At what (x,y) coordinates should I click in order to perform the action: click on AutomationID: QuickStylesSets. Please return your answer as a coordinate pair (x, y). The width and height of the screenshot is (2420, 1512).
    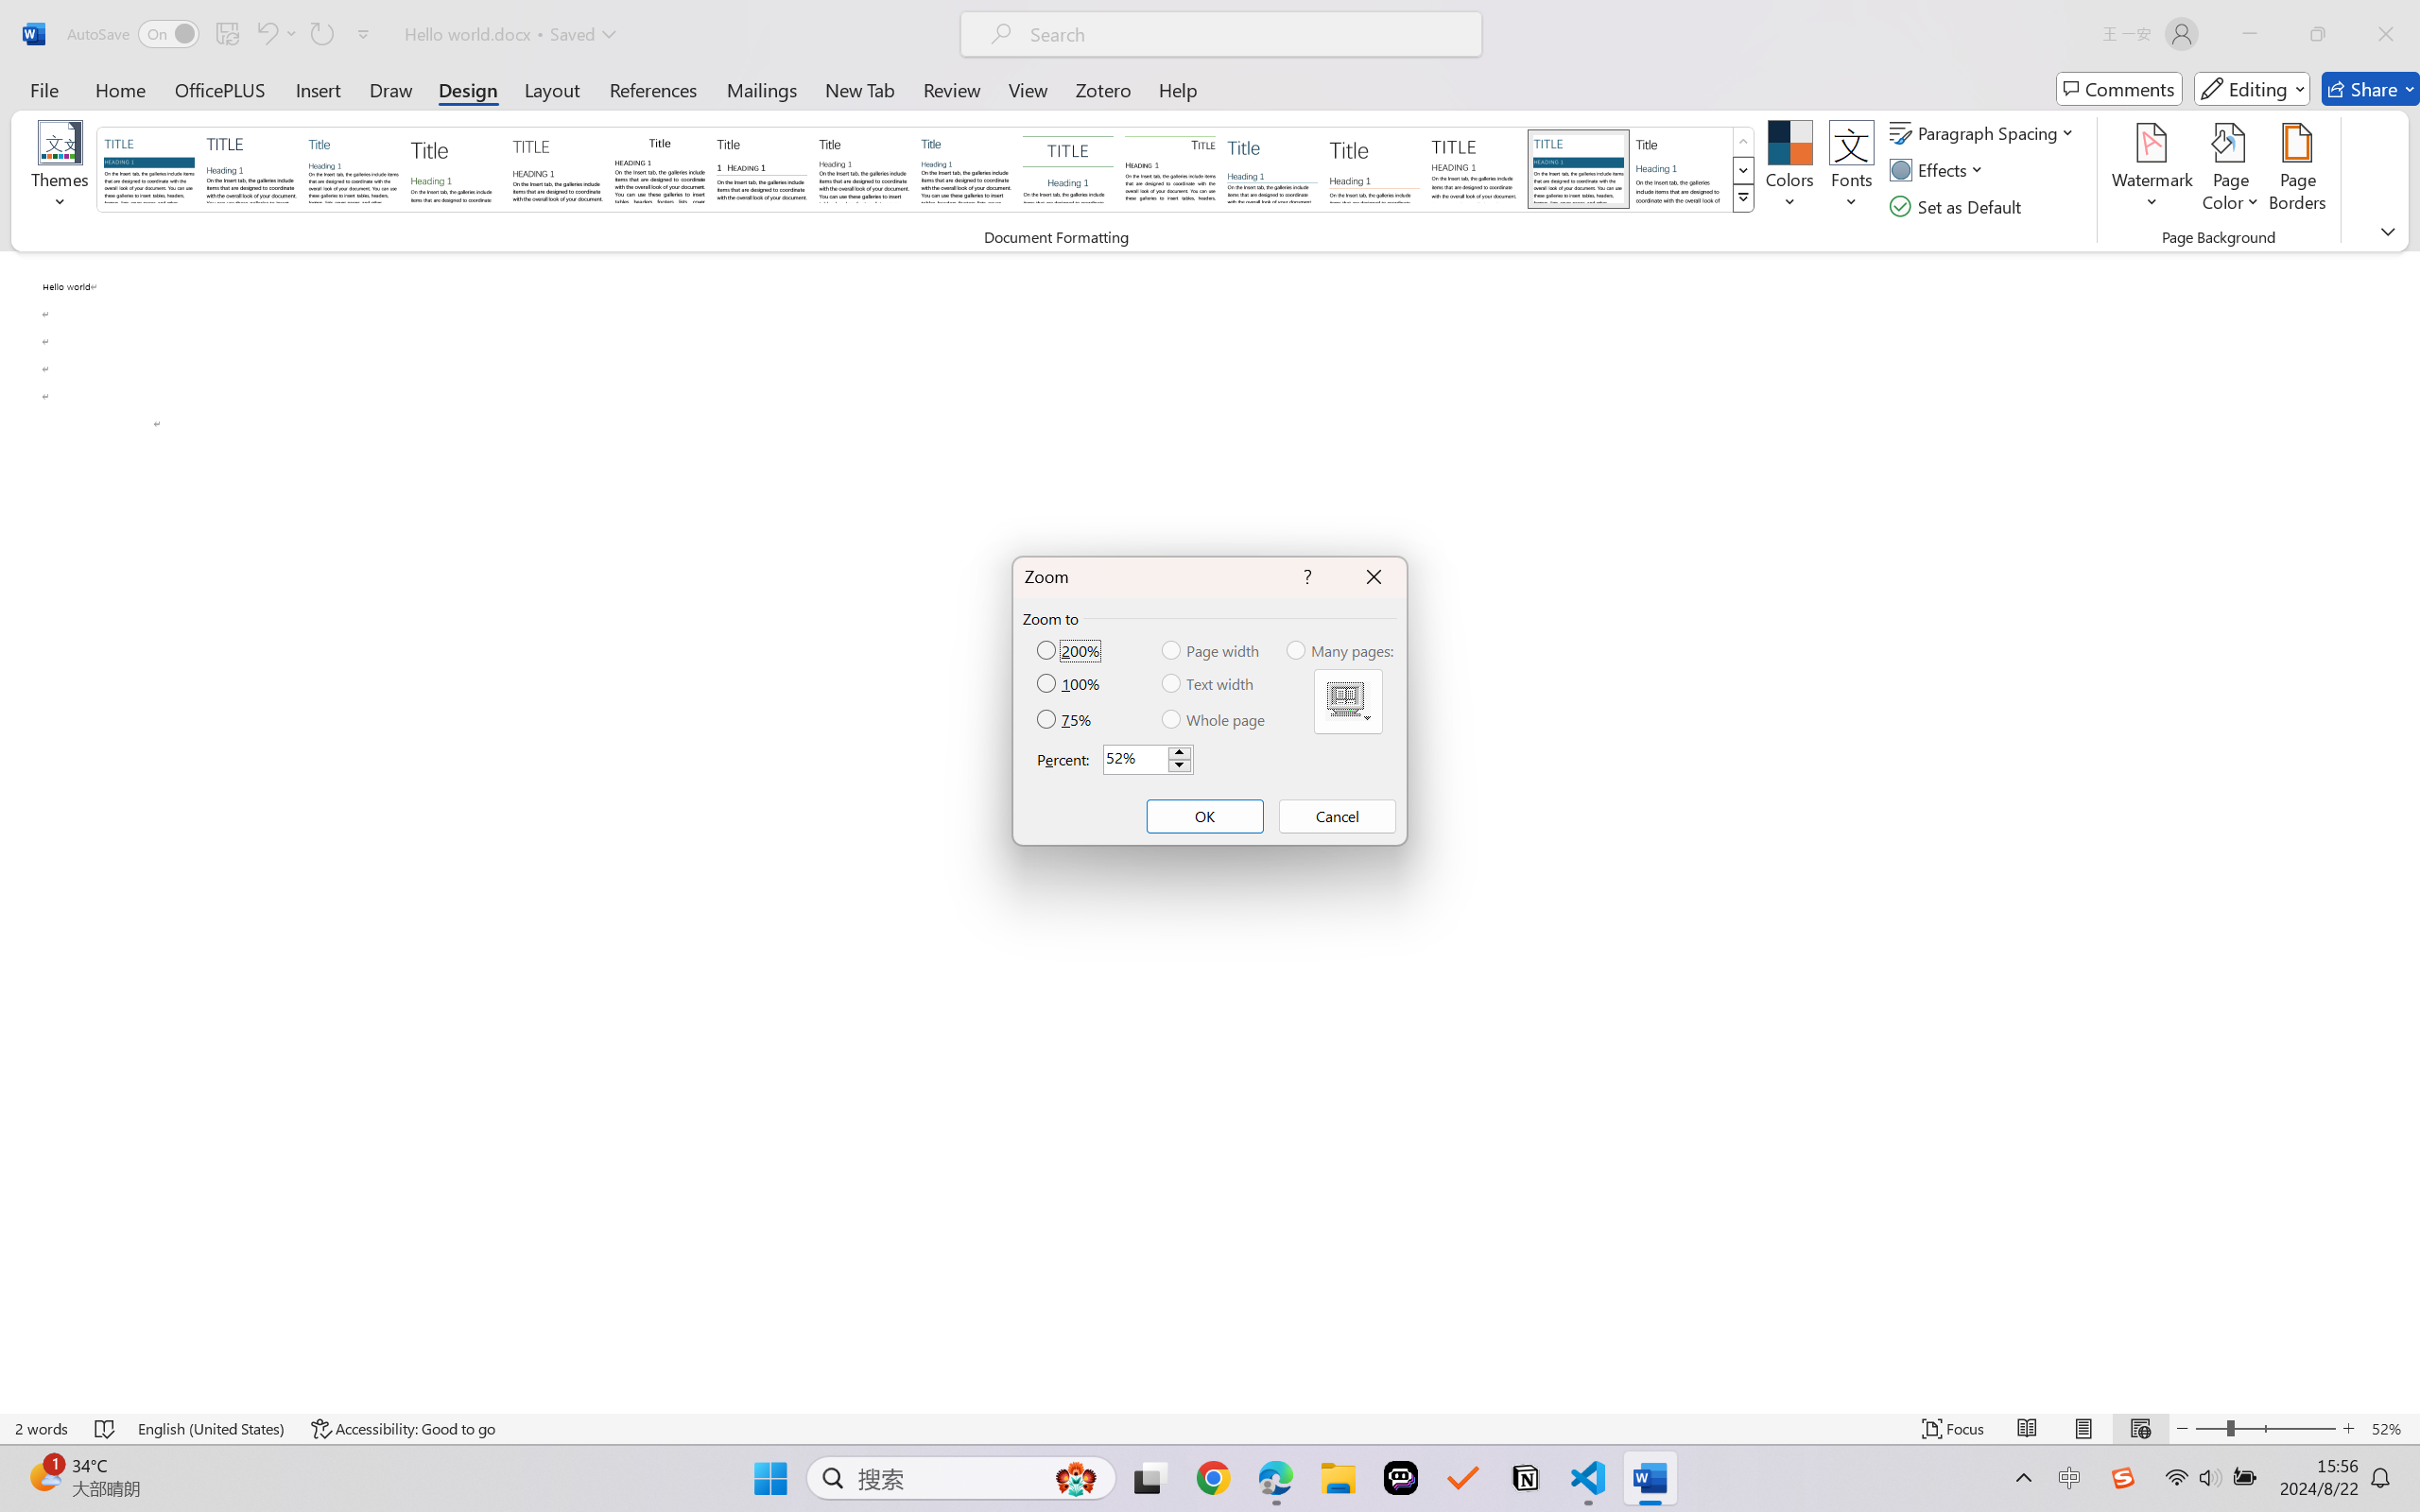
    Looking at the image, I should click on (926, 170).